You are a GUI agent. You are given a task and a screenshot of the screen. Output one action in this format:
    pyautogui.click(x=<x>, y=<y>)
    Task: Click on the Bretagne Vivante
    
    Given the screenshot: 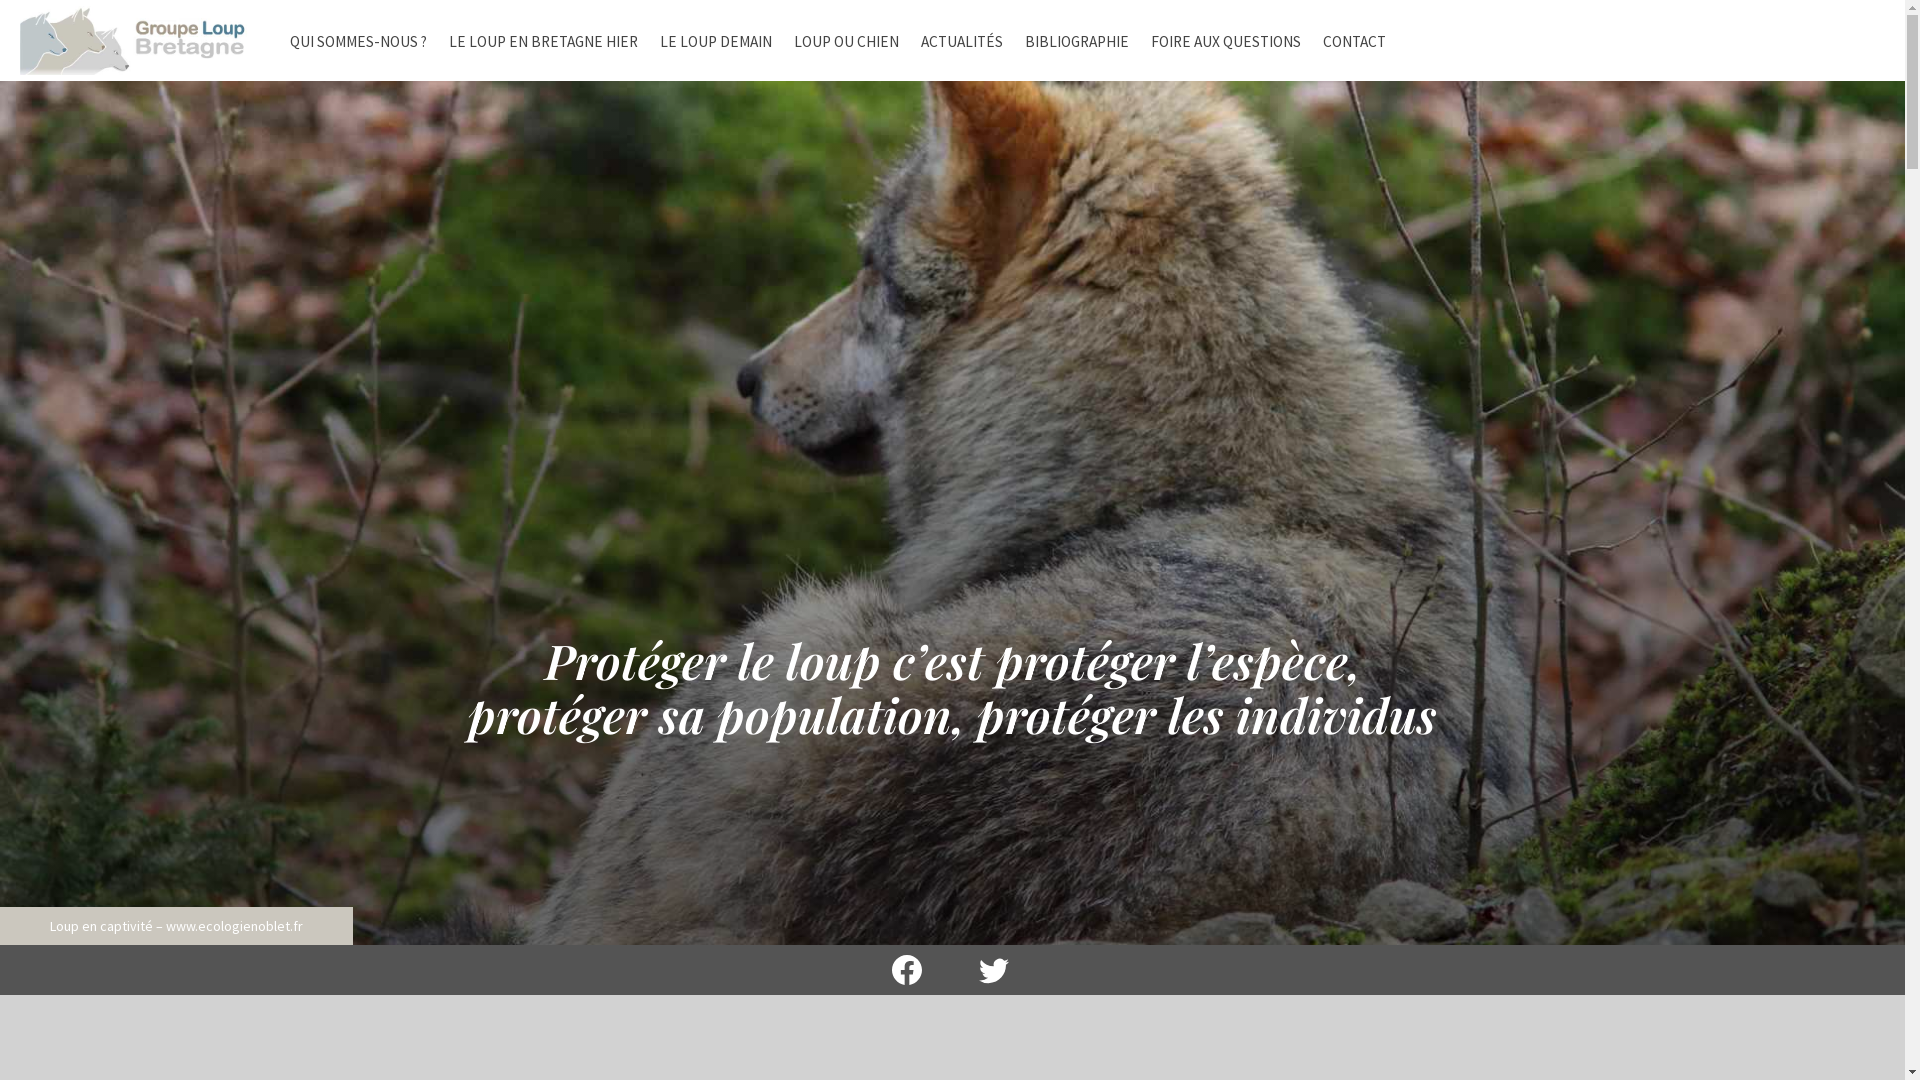 What is the action you would take?
    pyautogui.click(x=722, y=822)
    